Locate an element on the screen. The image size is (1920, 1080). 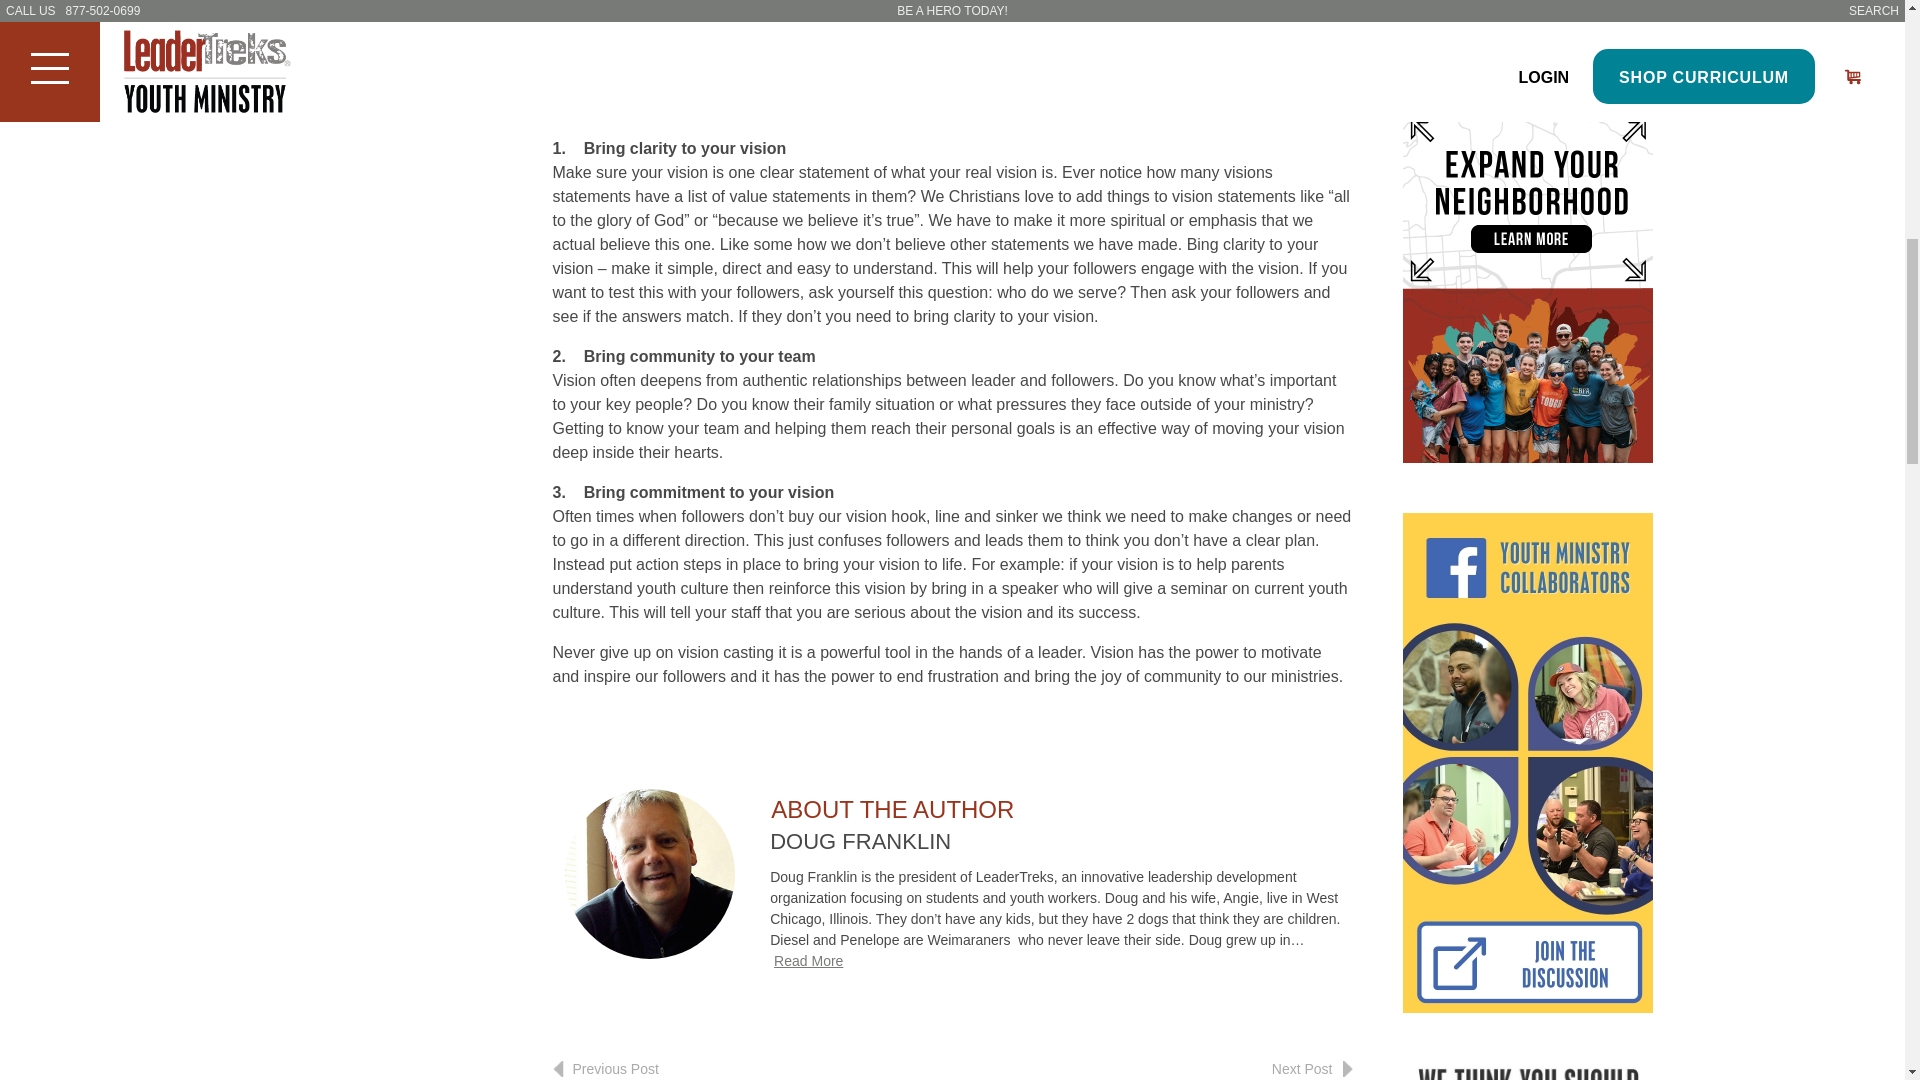
Next Post is located at coordinates (1312, 1068).